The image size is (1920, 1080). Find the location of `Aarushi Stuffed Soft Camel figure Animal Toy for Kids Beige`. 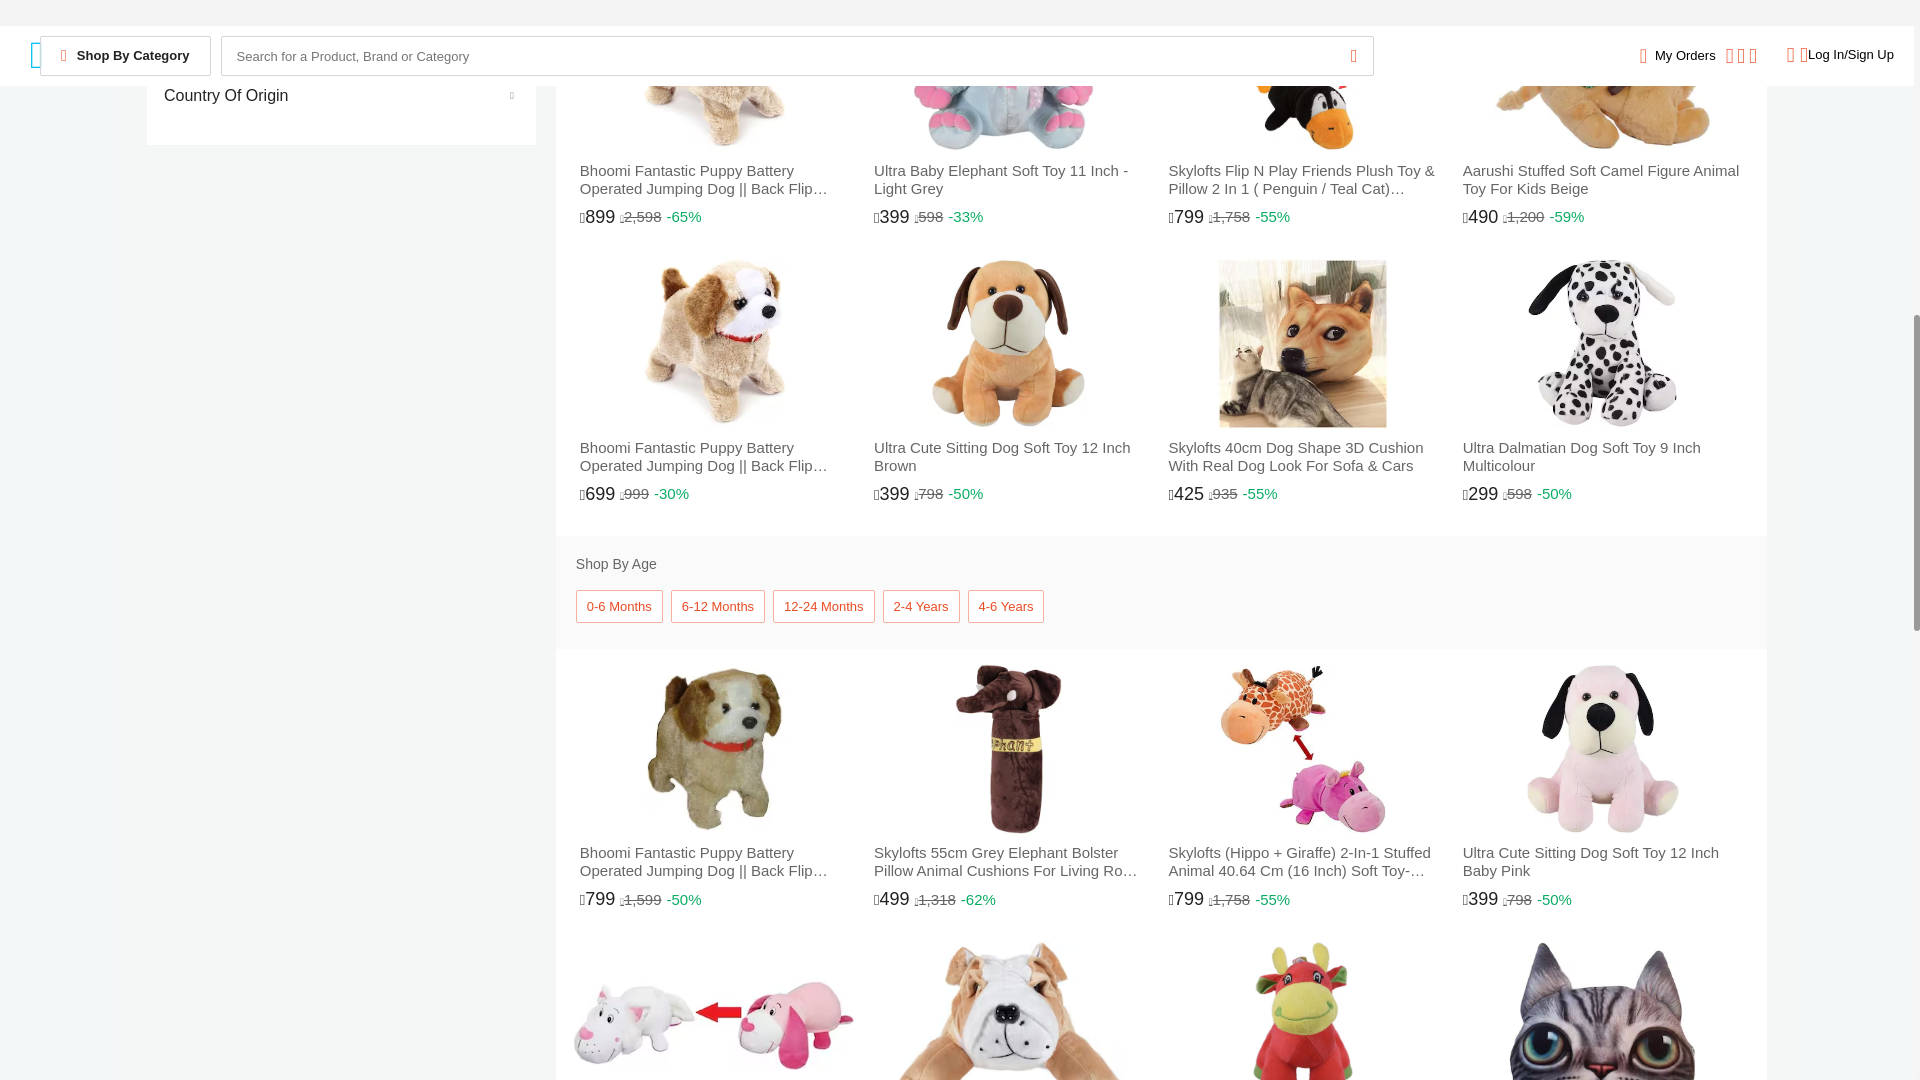

Aarushi Stuffed Soft Camel figure Animal Toy for Kids Beige is located at coordinates (1602, 120).